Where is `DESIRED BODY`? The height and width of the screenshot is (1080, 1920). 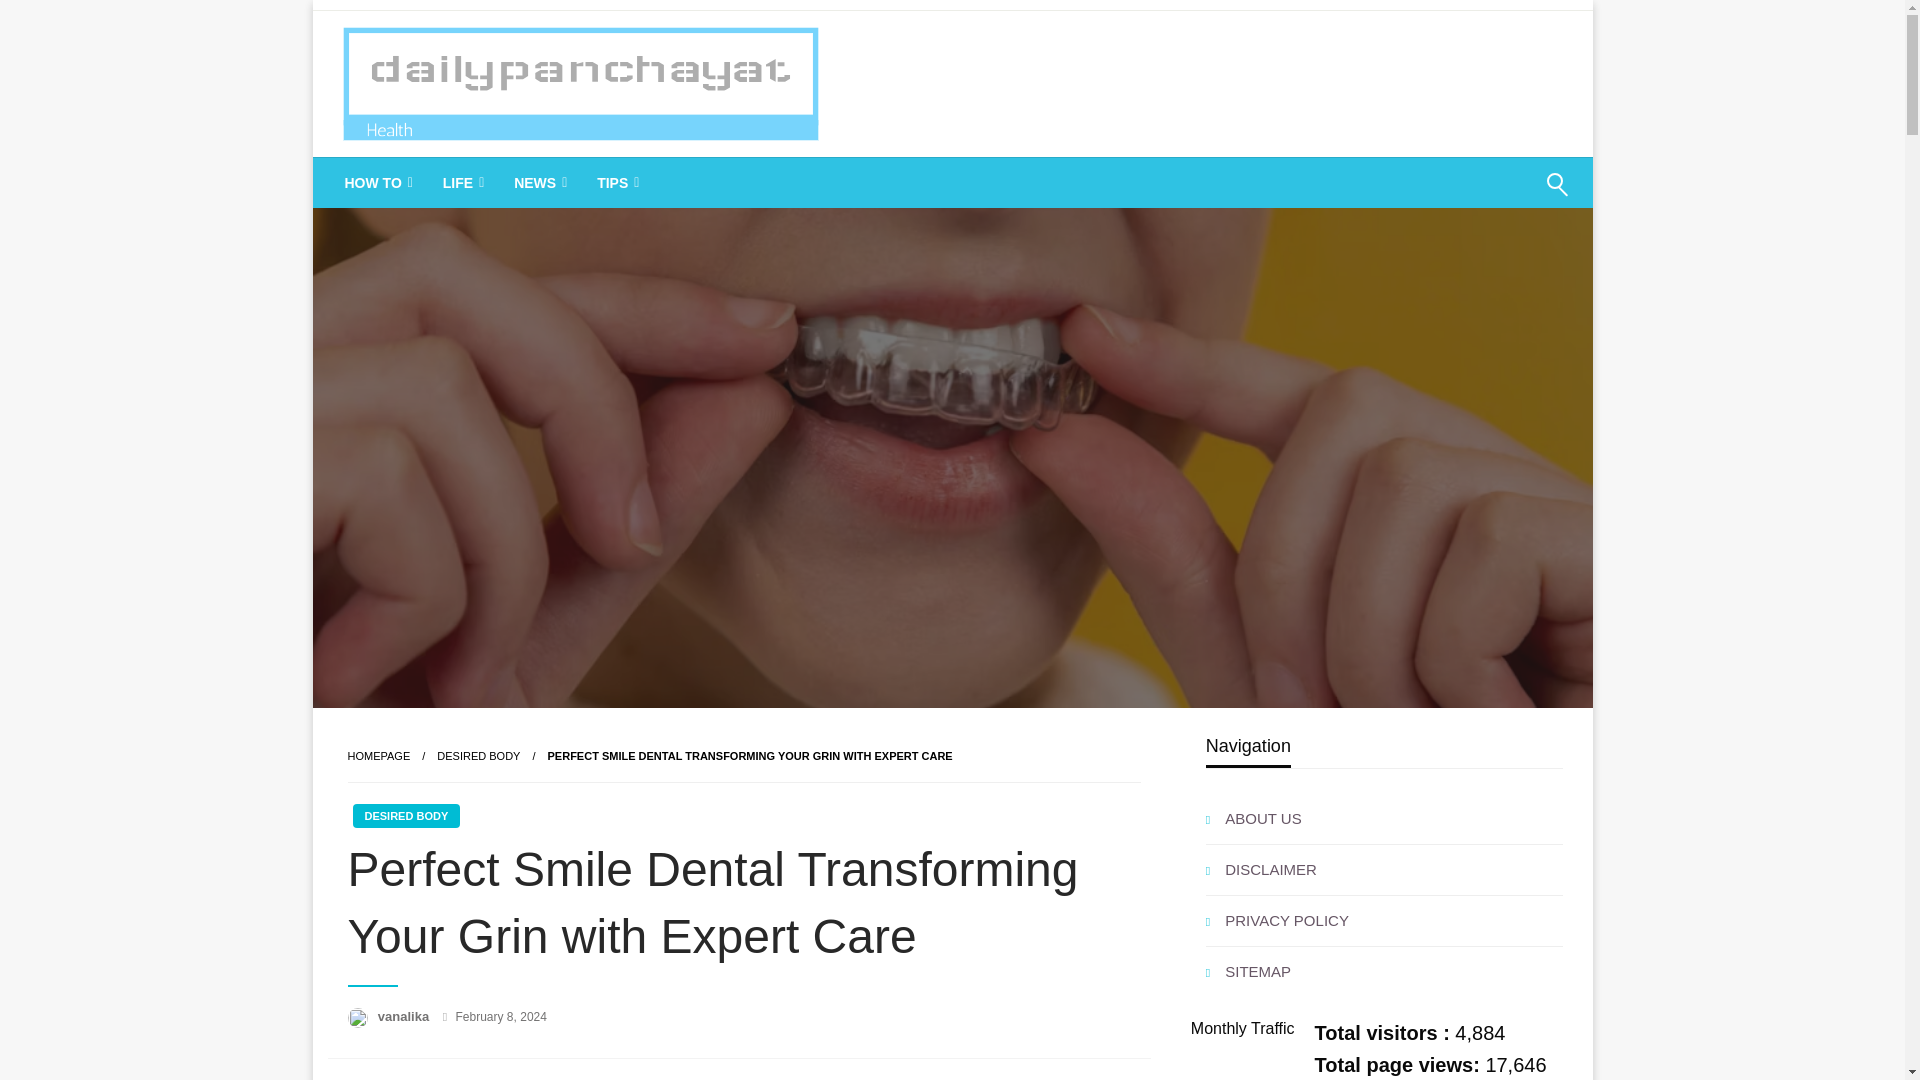 DESIRED BODY is located at coordinates (406, 816).